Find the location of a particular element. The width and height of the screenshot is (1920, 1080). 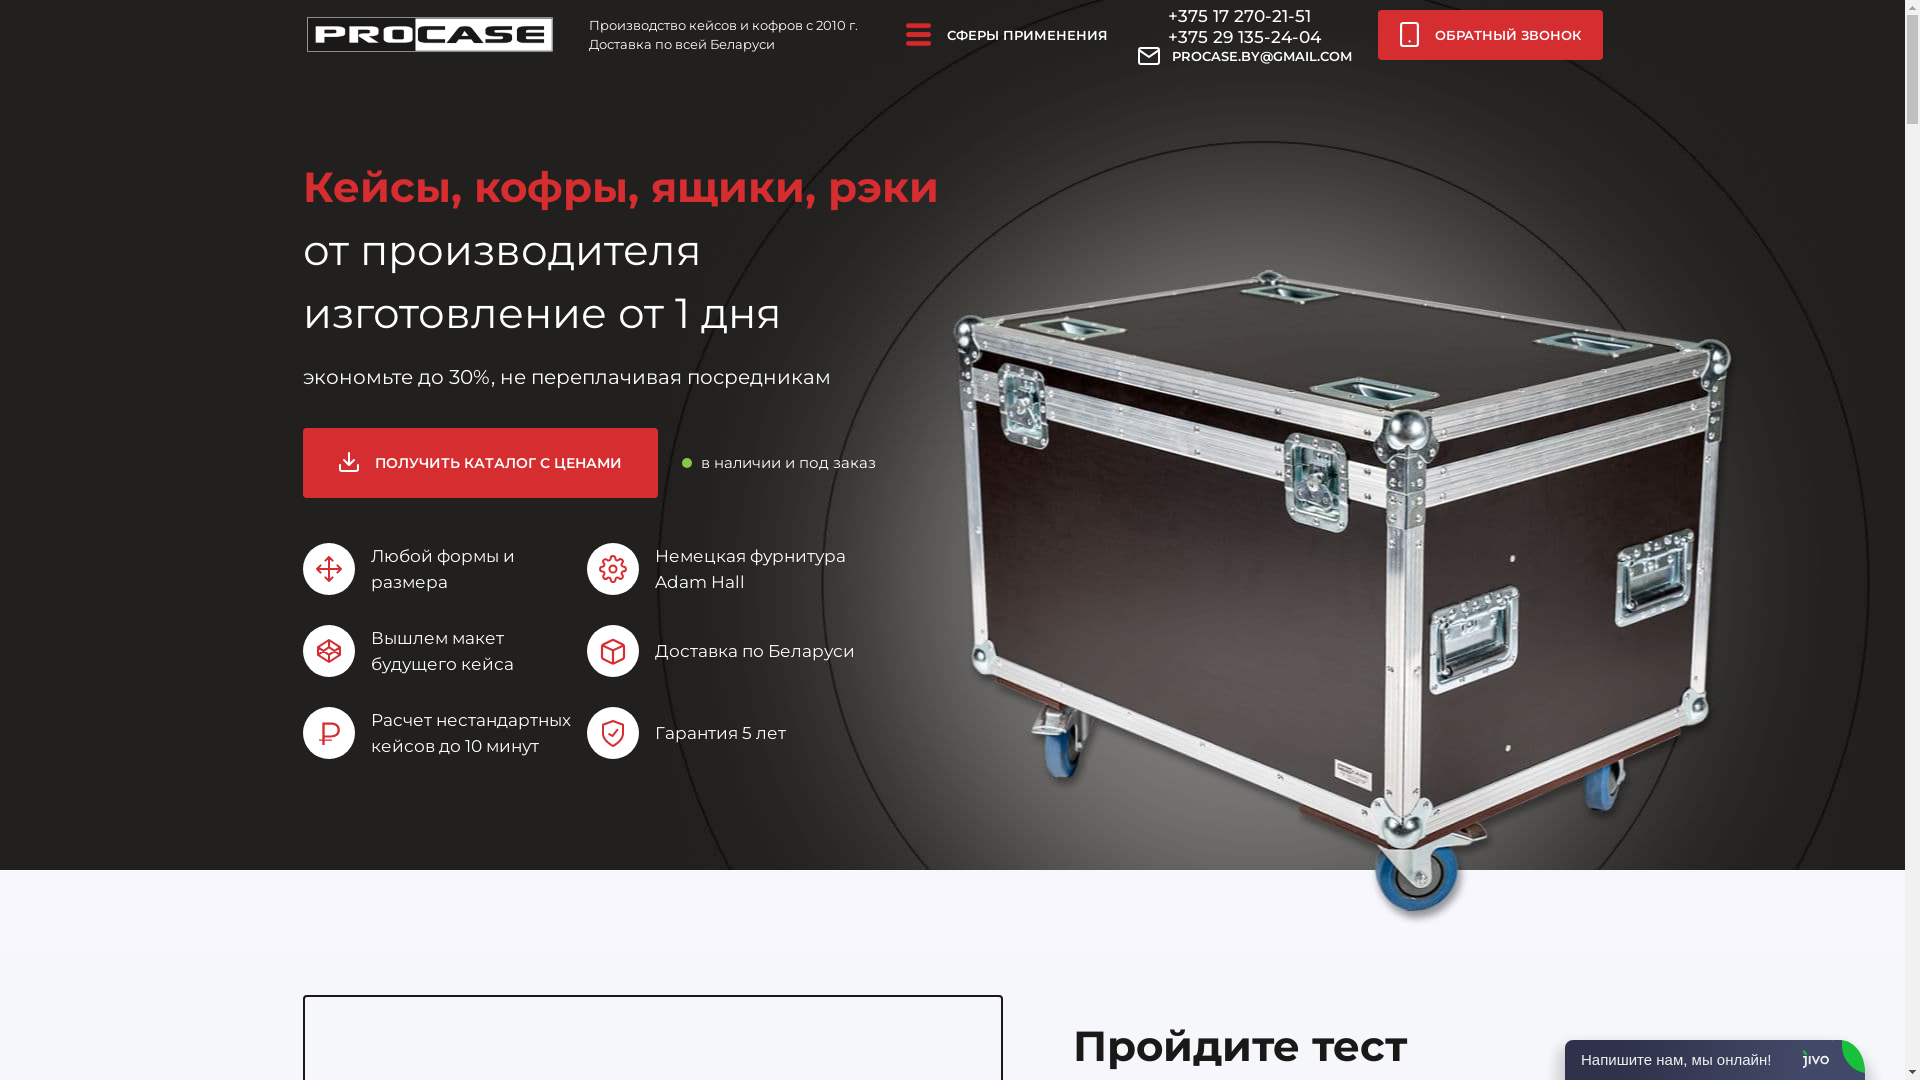

PROCASE.BY@GMAIL.COM is located at coordinates (1245, 56).